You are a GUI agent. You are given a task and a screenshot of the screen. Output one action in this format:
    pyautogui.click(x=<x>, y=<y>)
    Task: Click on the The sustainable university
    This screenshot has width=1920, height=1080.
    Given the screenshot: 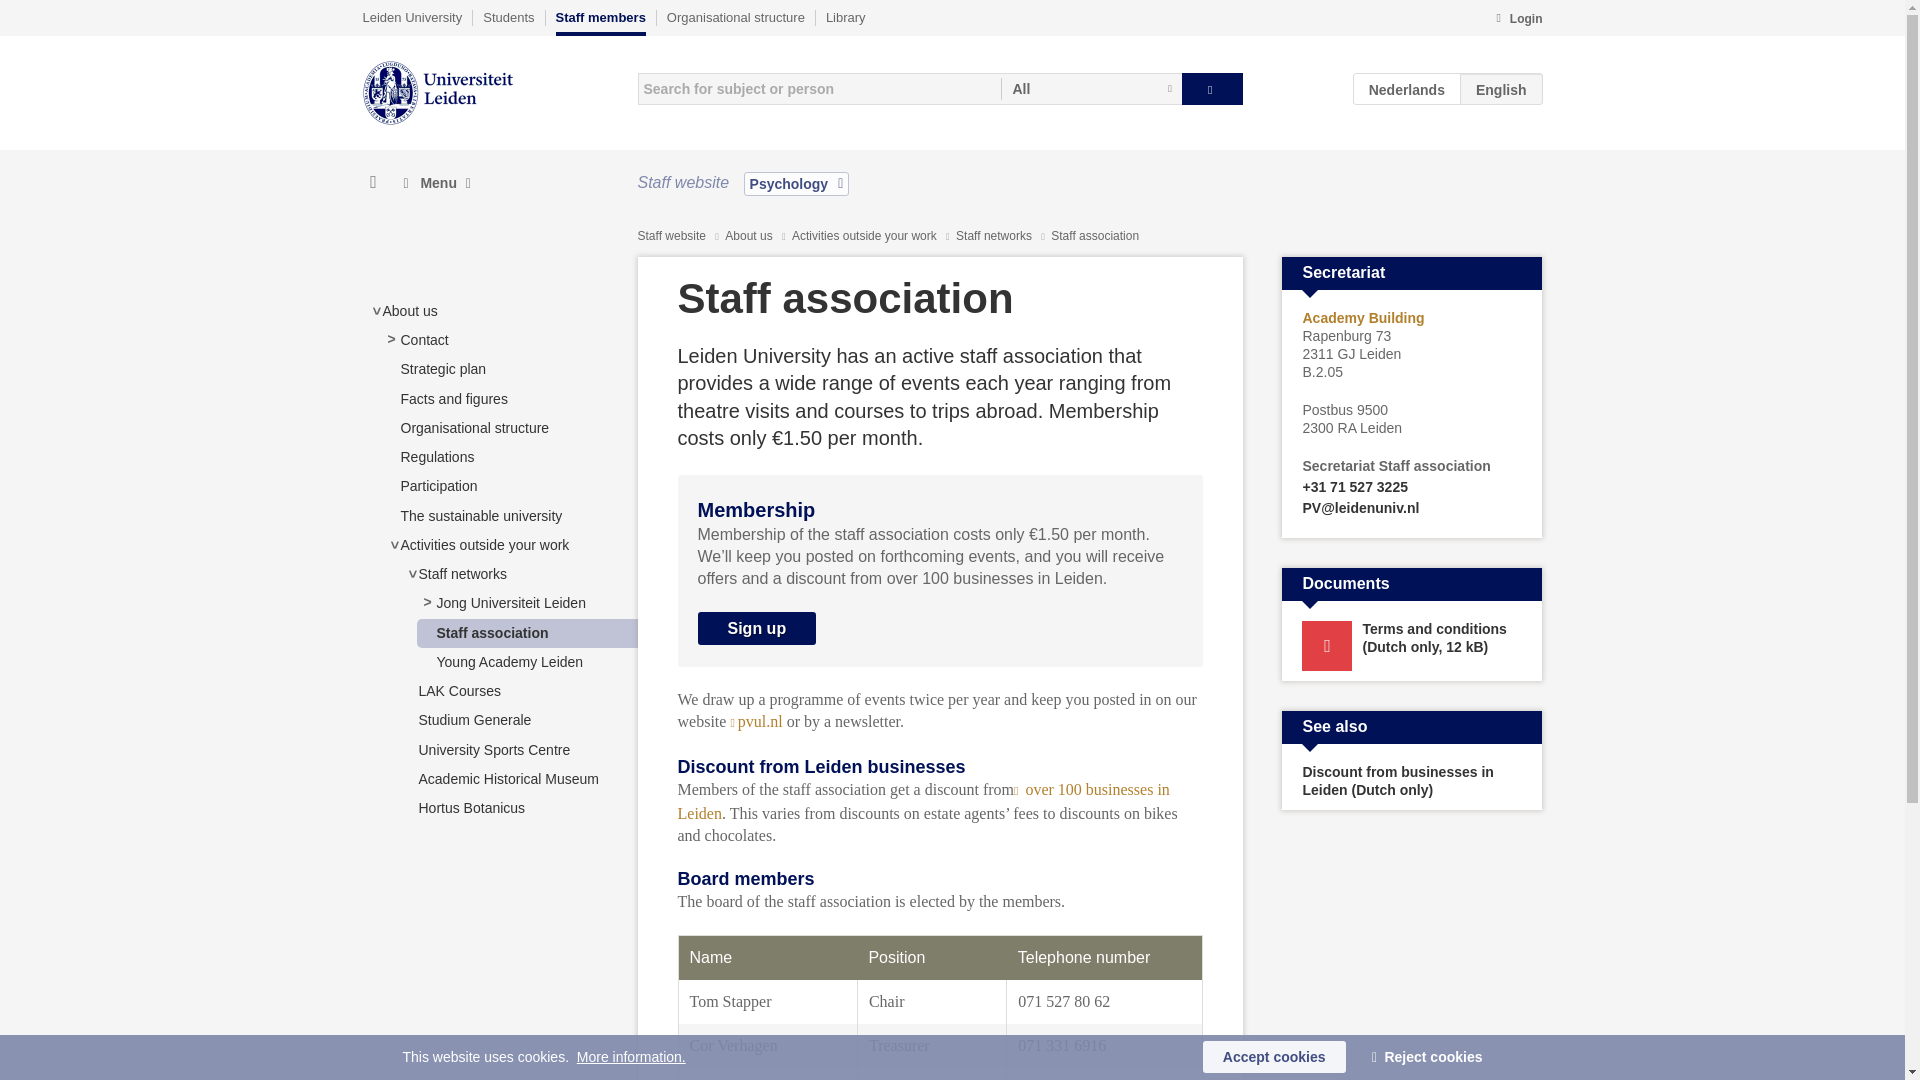 What is the action you would take?
    pyautogui.click(x=480, y=515)
    